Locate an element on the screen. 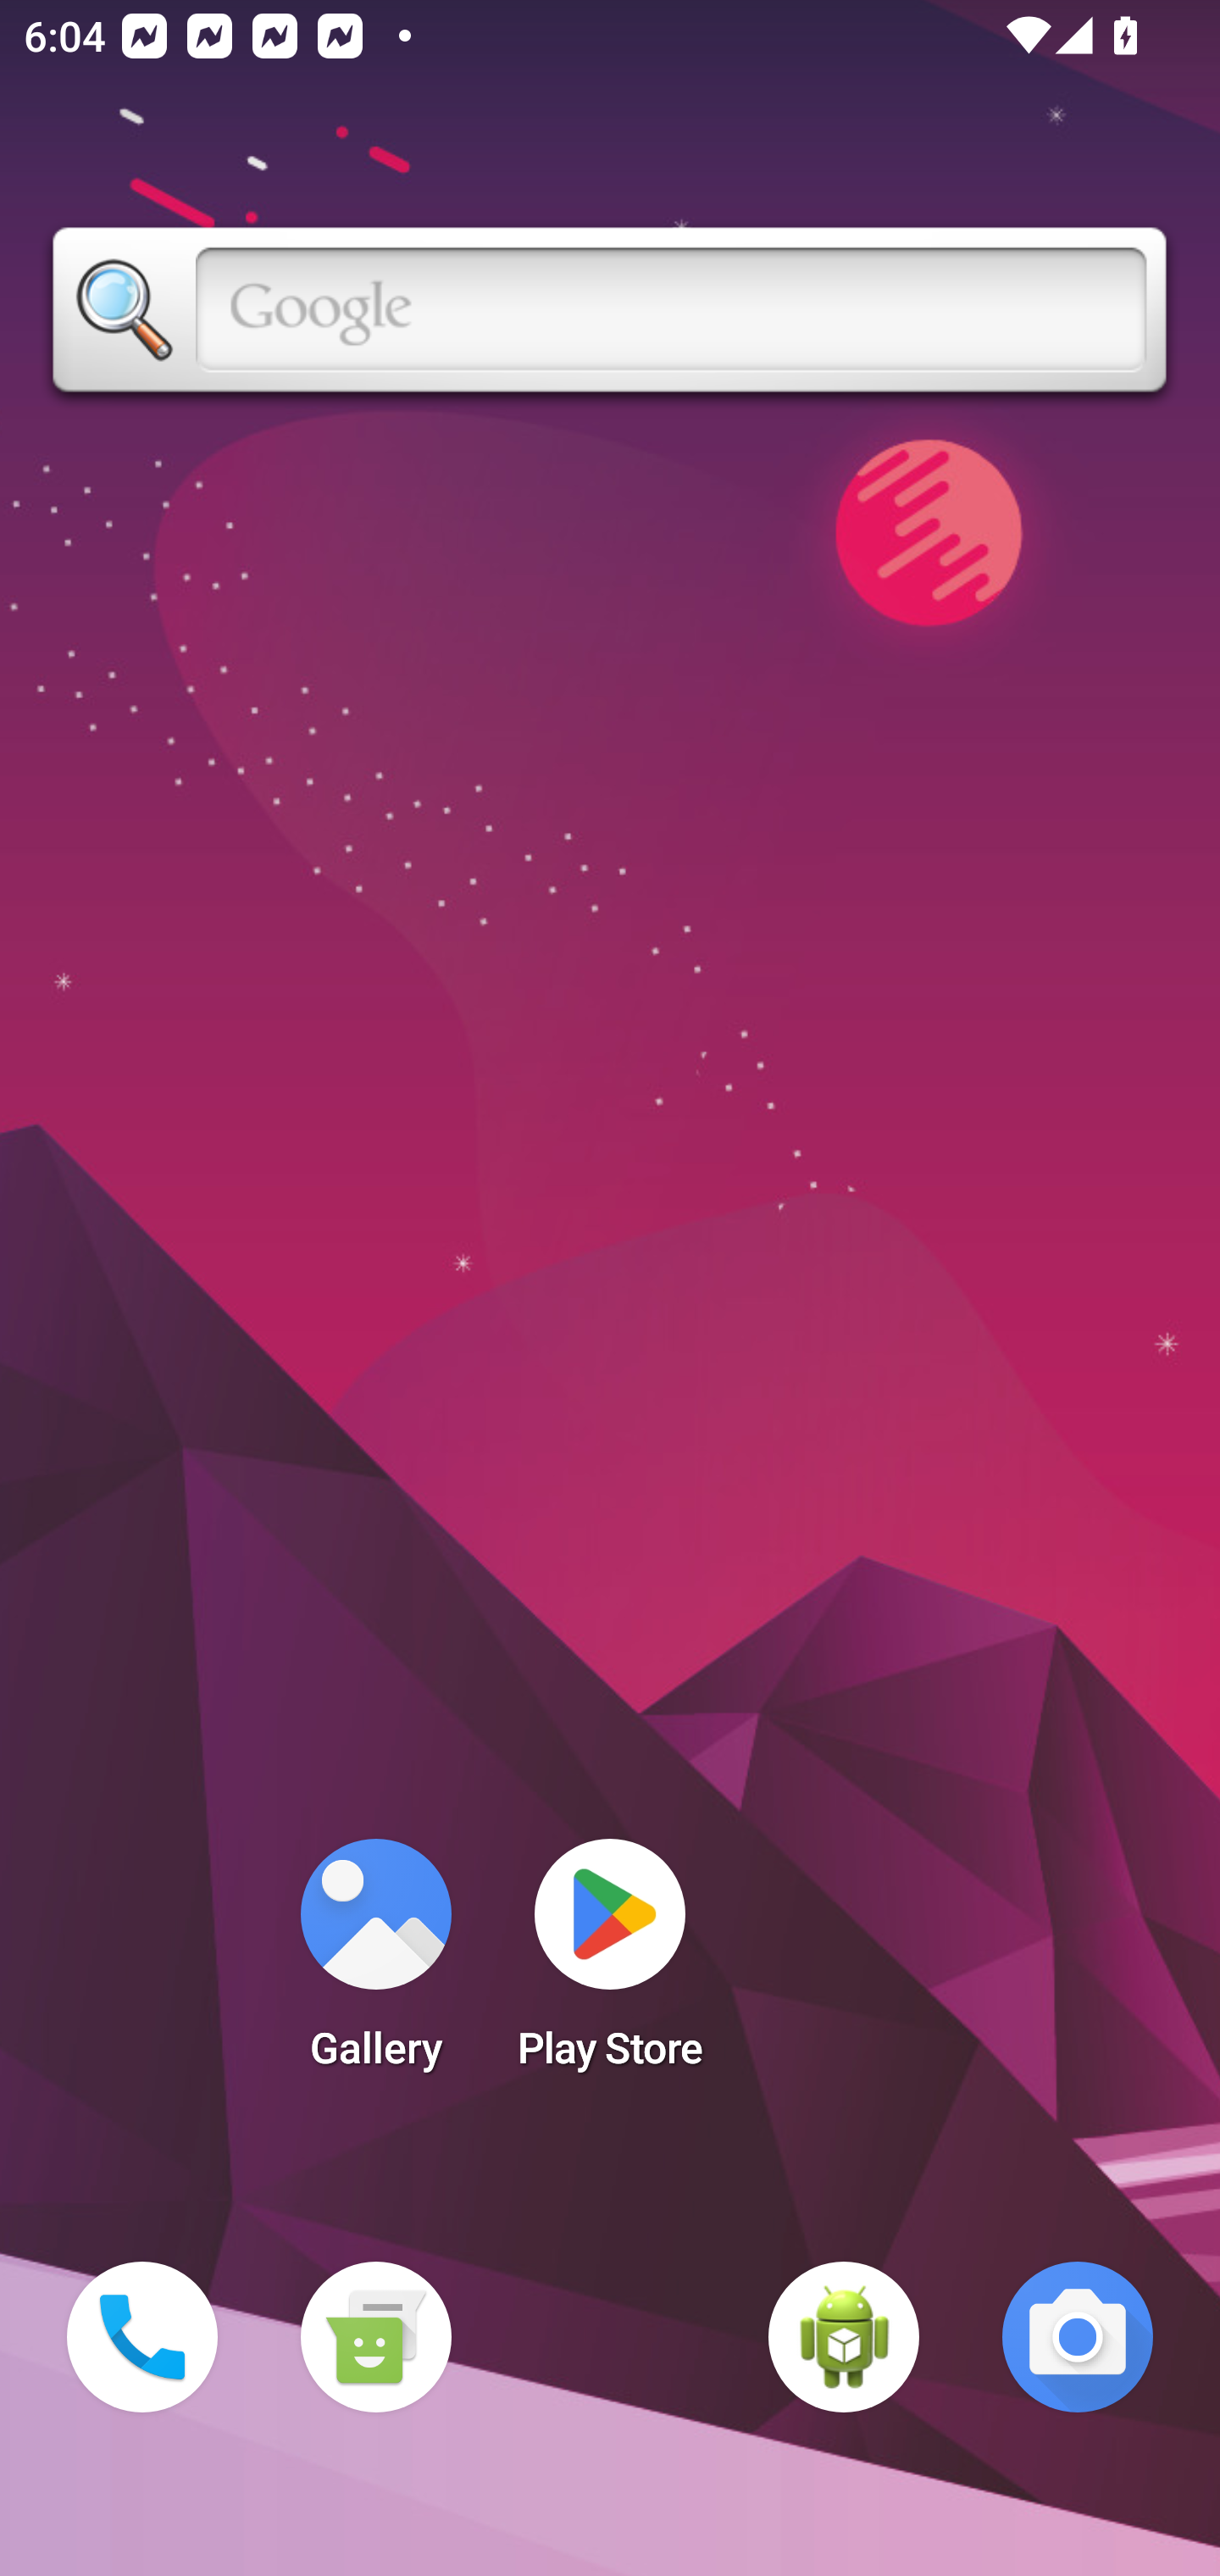  Phone is located at coordinates (142, 2337).